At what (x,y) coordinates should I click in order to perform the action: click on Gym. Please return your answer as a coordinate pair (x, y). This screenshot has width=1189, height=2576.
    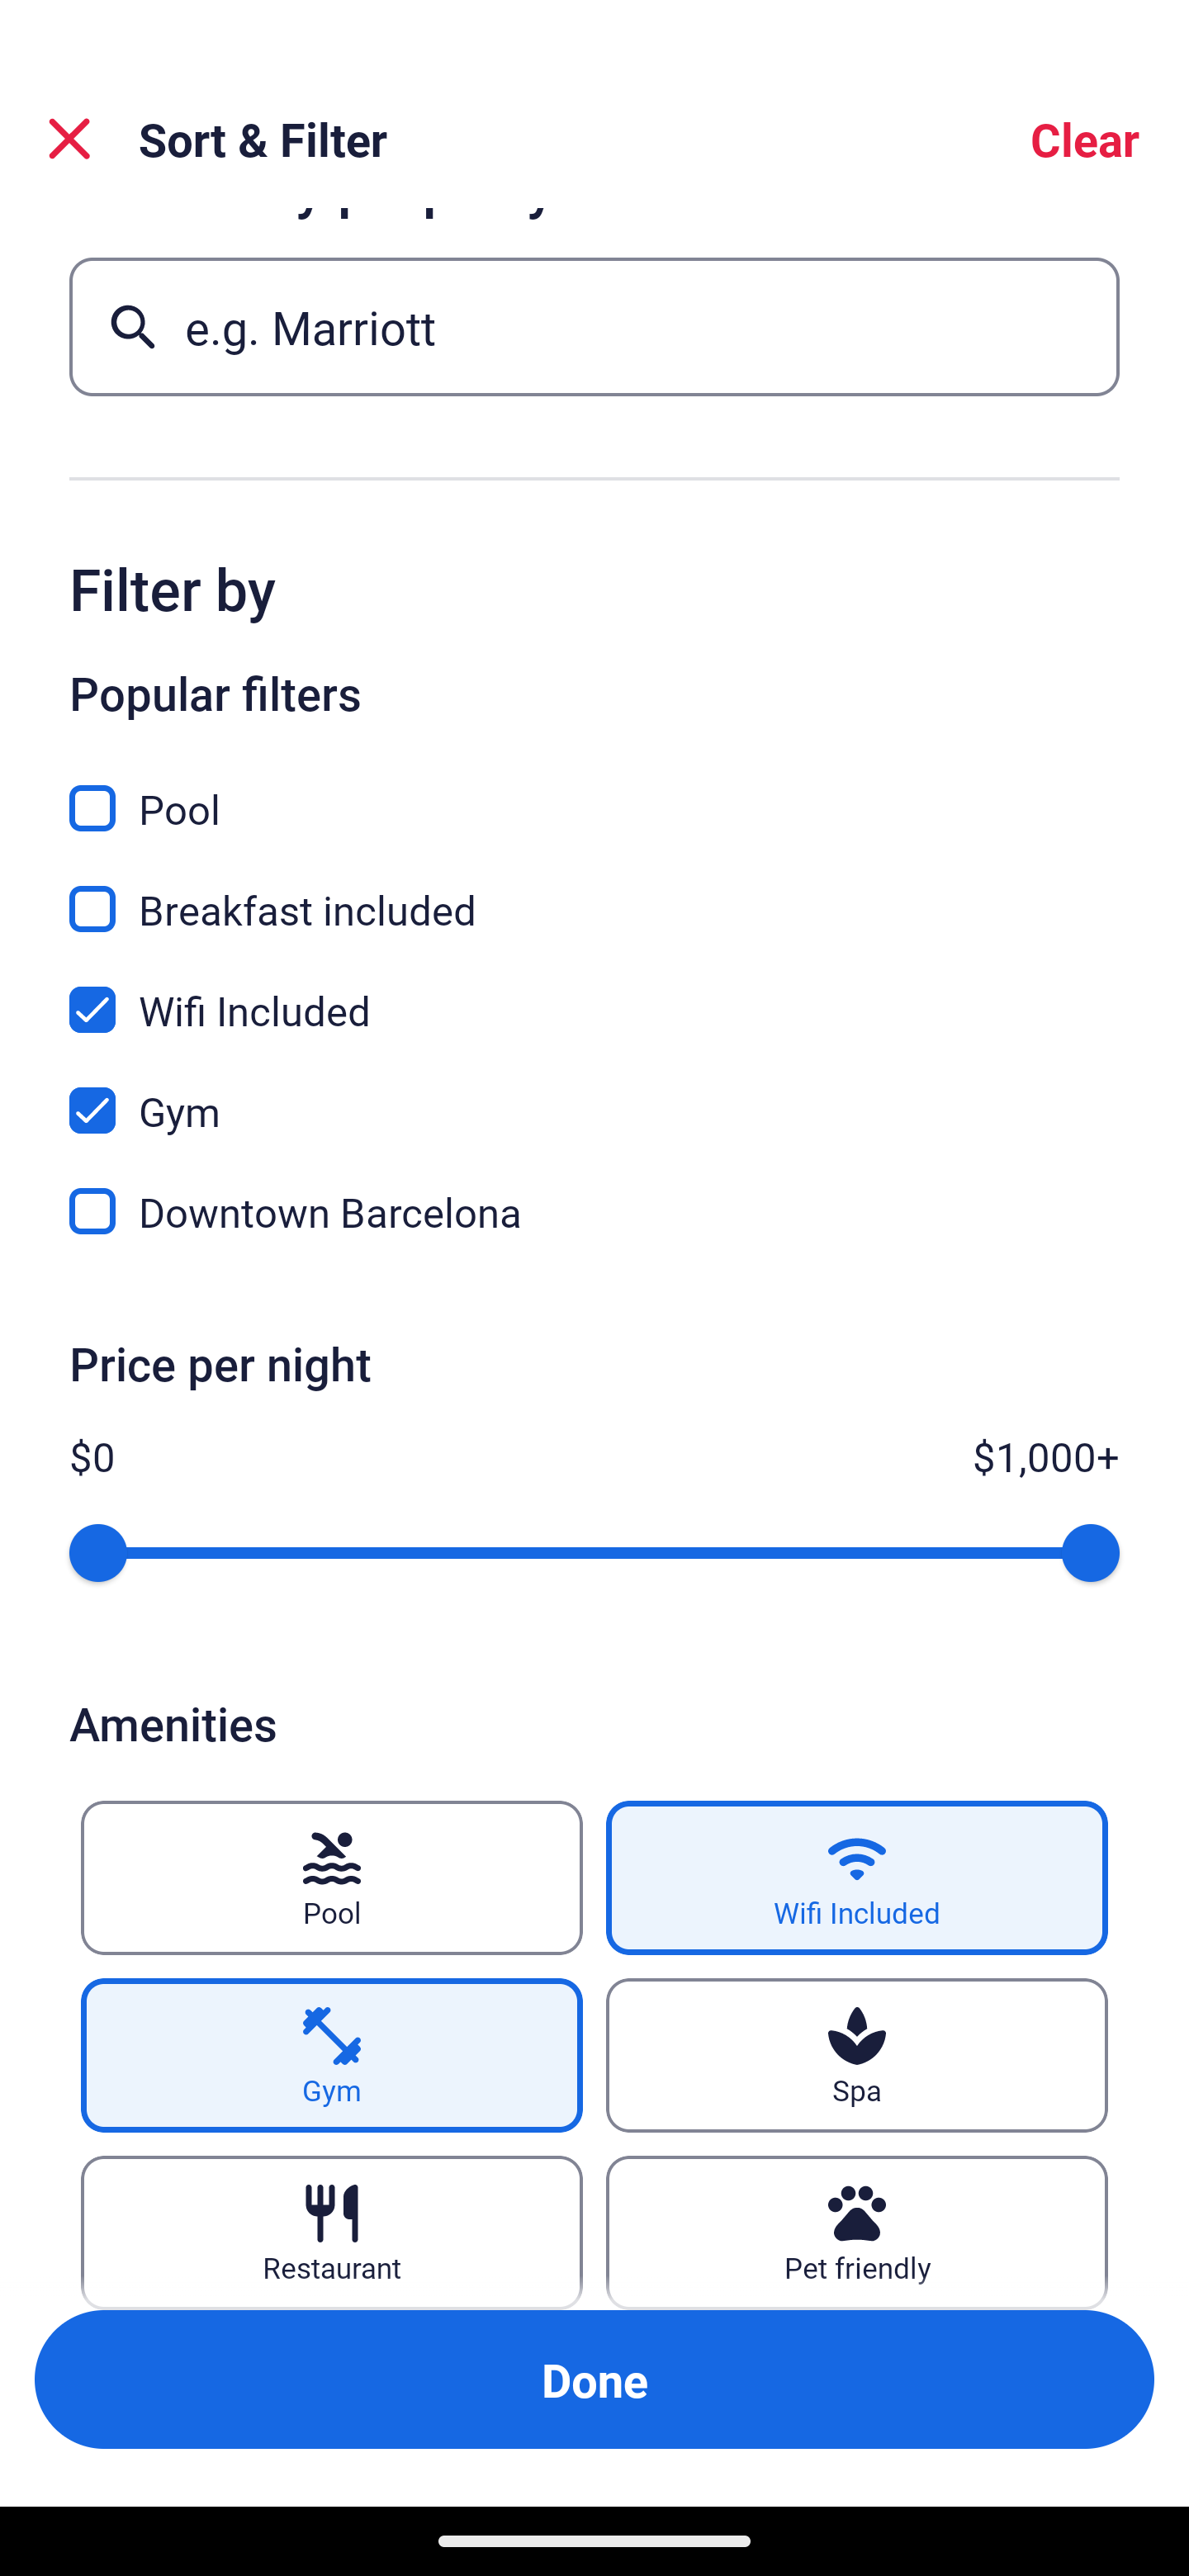
    Looking at the image, I should click on (331, 2056).